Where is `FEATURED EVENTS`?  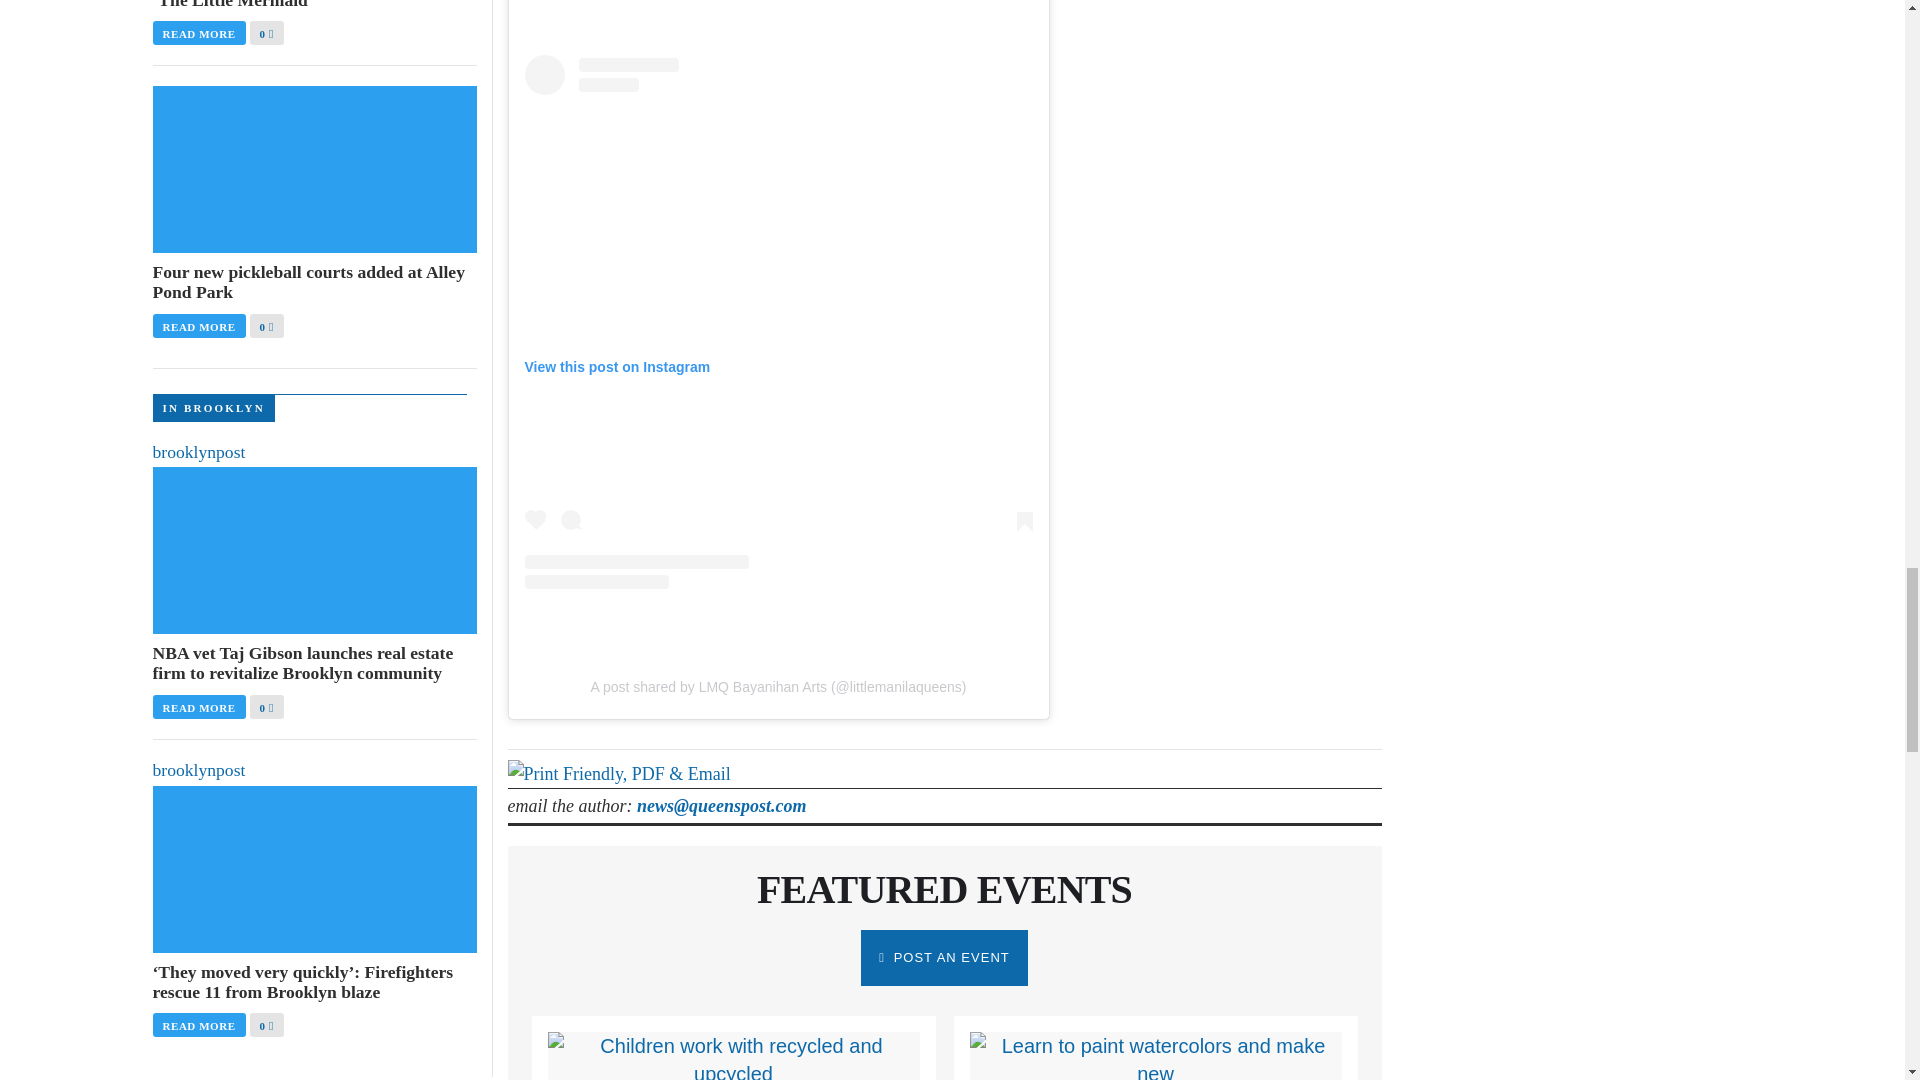 FEATURED EVENTS is located at coordinates (944, 889).